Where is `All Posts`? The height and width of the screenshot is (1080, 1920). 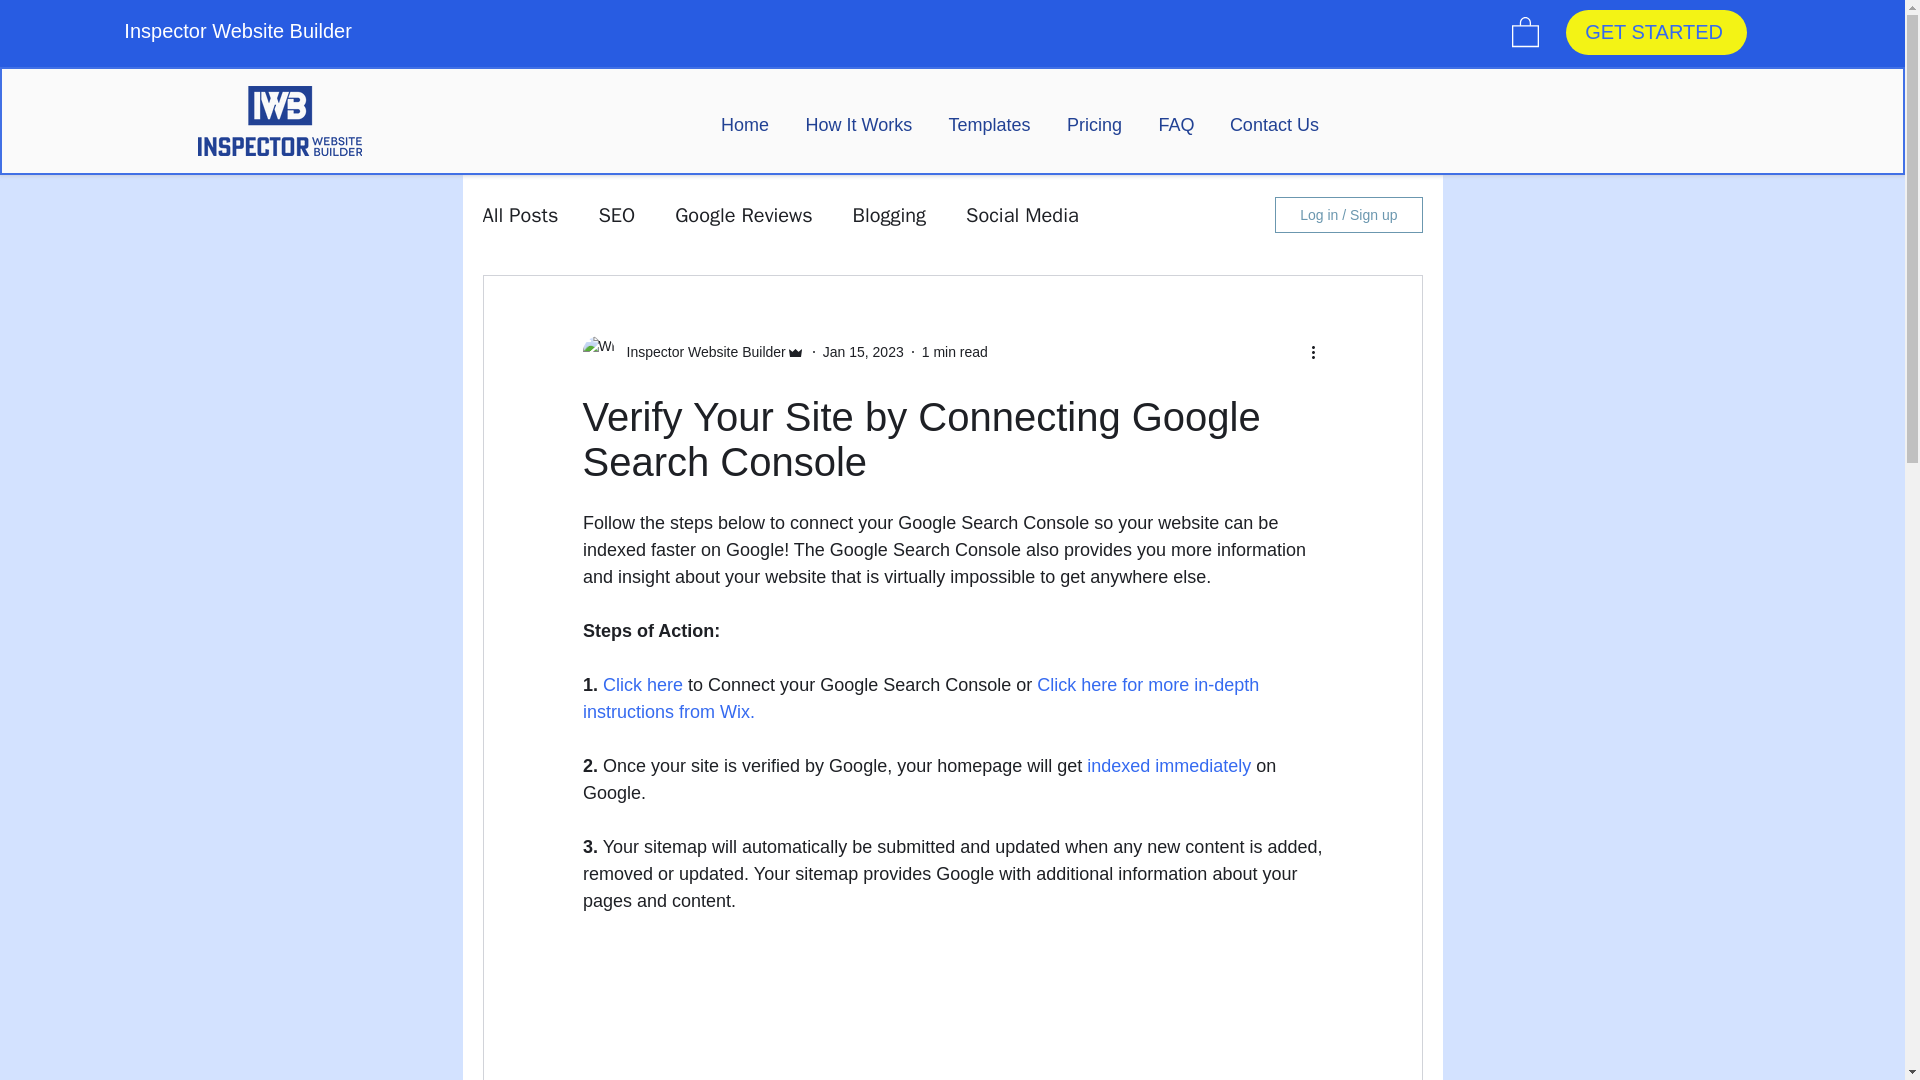 All Posts is located at coordinates (520, 214).